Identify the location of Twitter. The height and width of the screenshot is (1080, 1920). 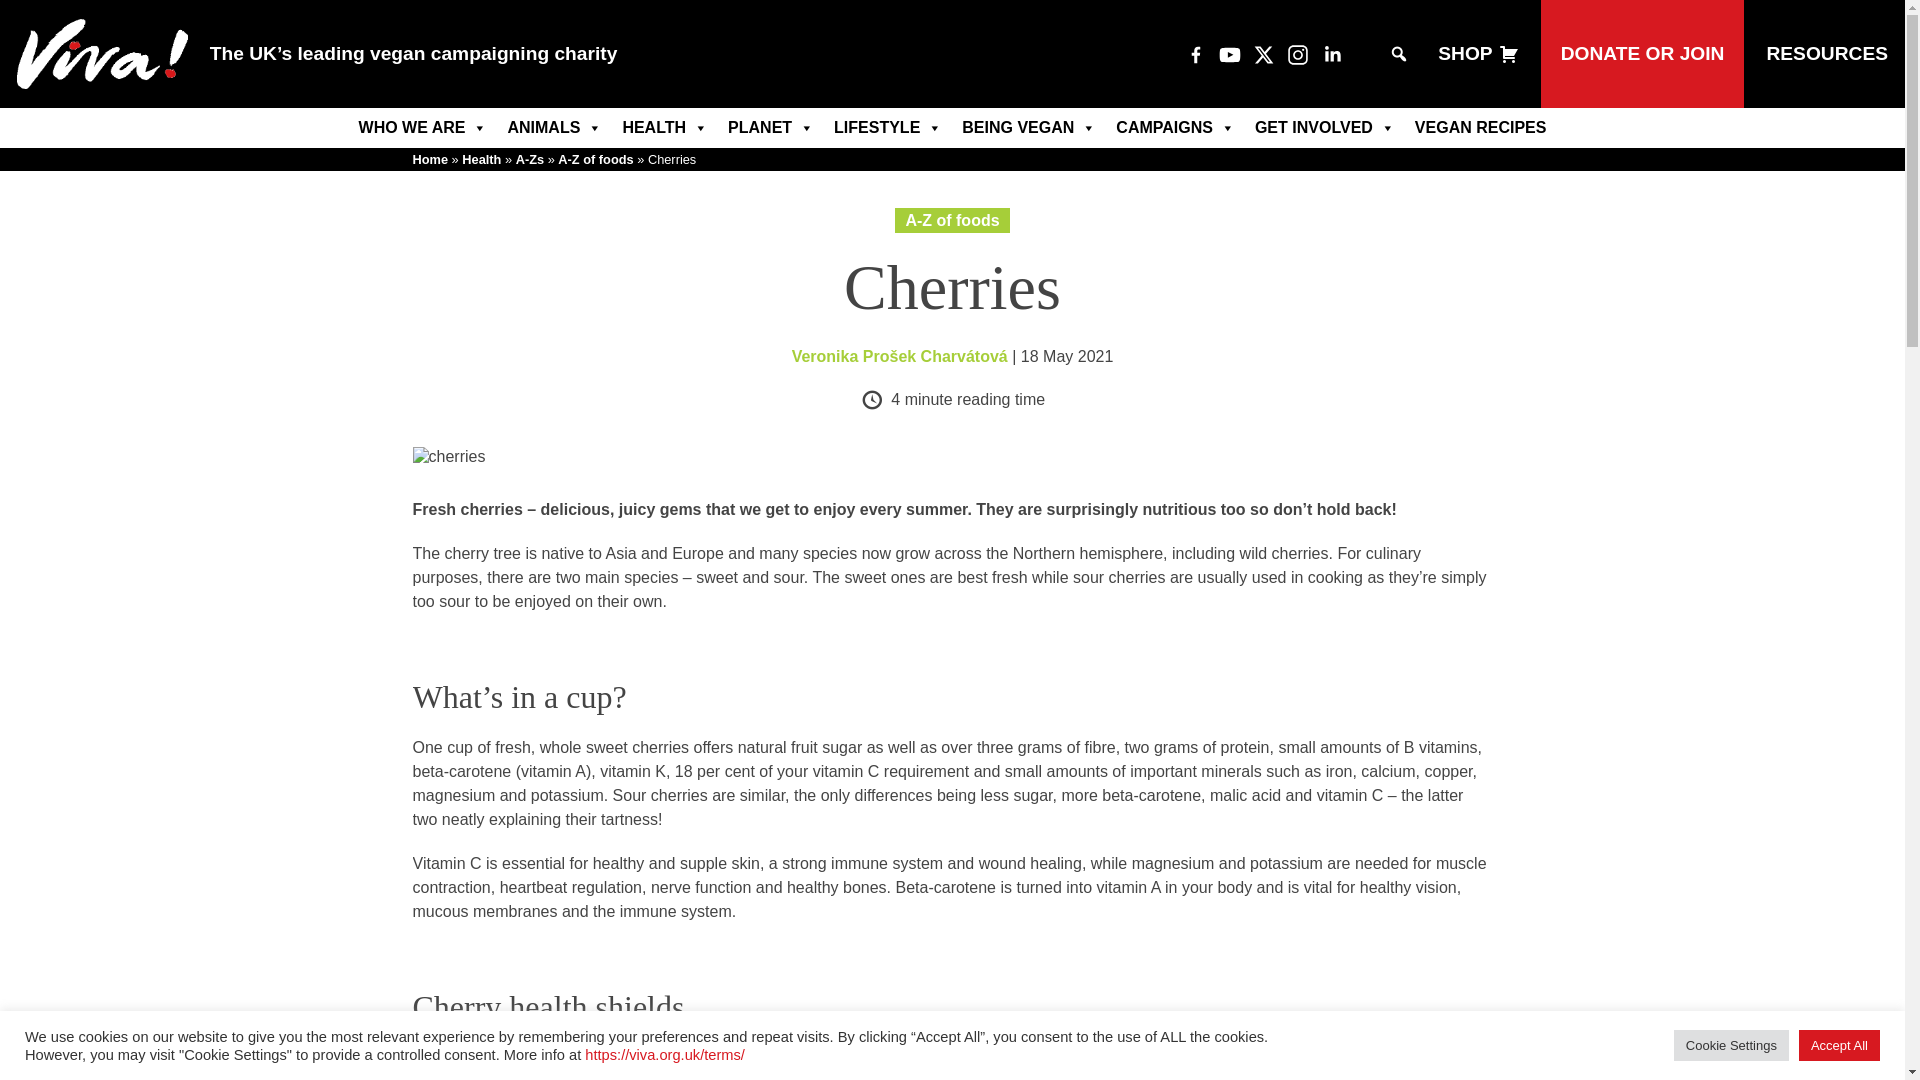
(1264, 54).